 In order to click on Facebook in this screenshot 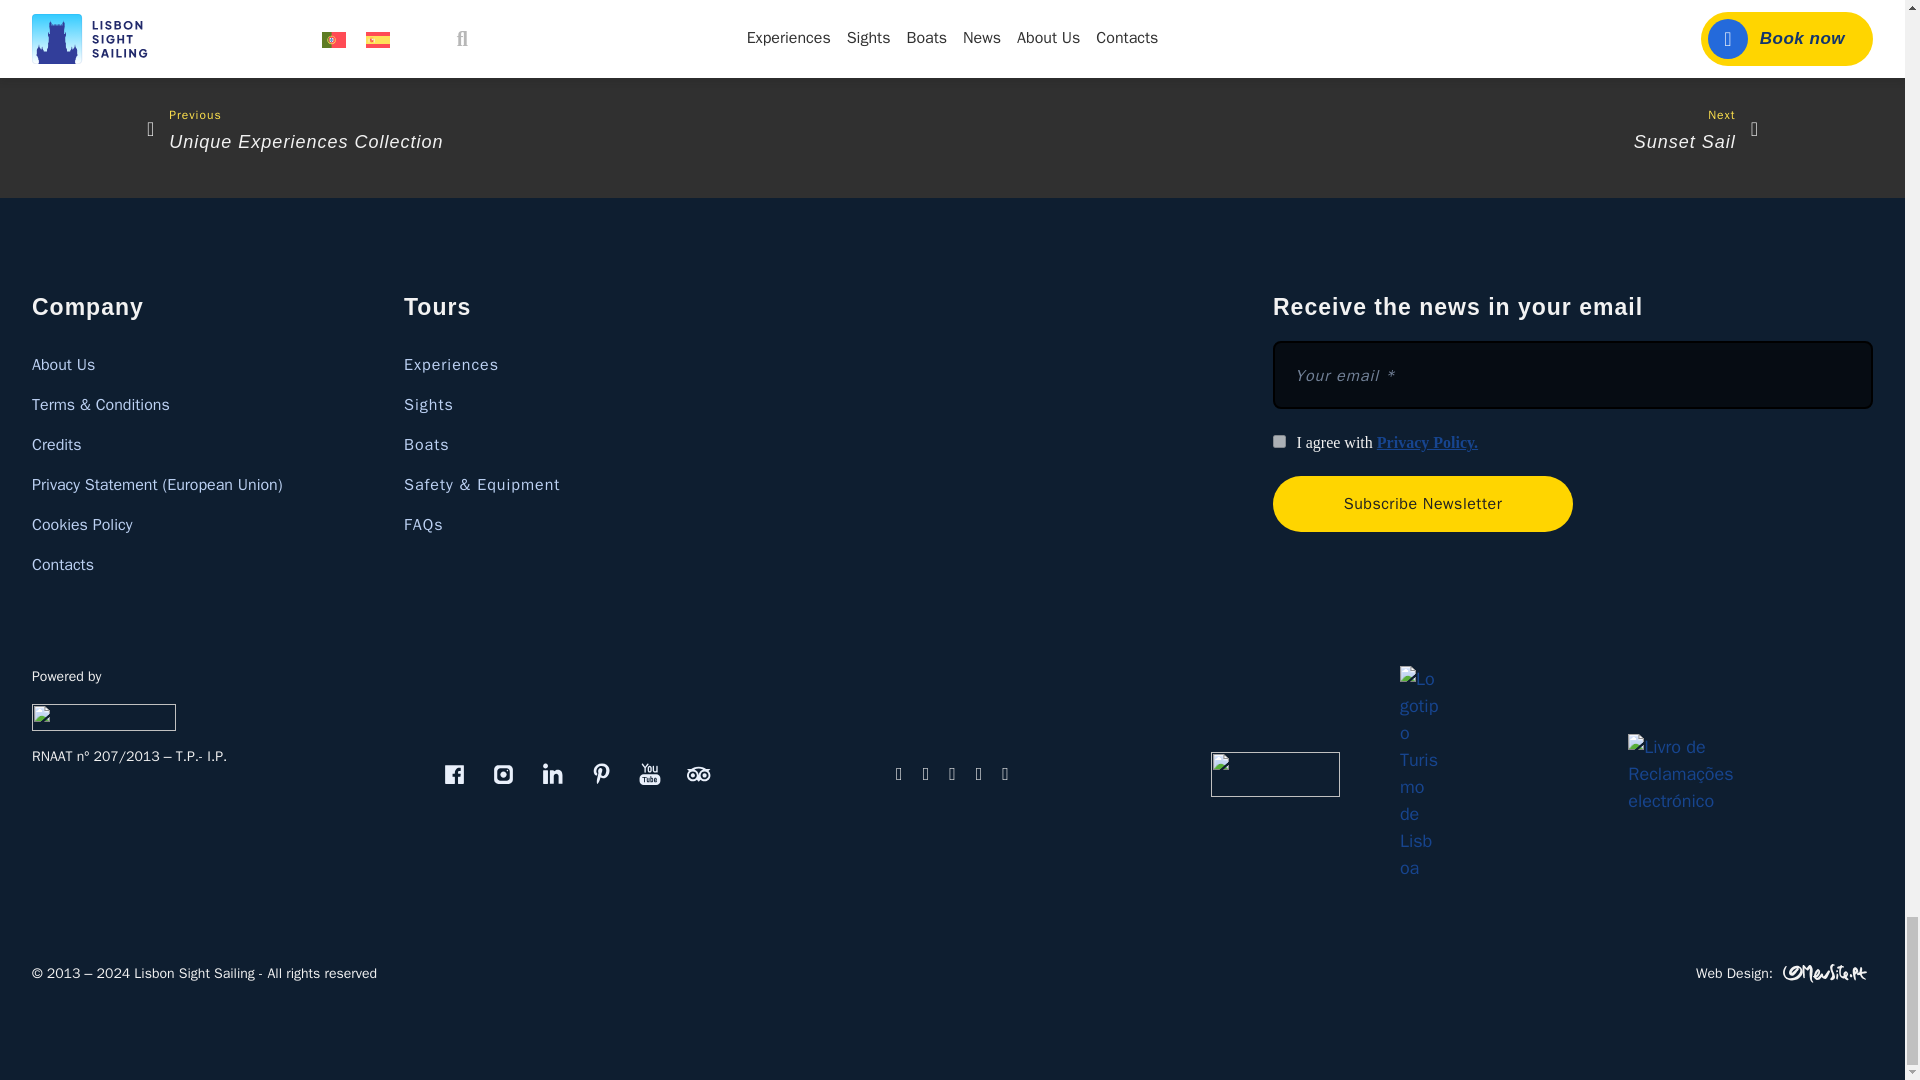, I will do `click(454, 774)`.